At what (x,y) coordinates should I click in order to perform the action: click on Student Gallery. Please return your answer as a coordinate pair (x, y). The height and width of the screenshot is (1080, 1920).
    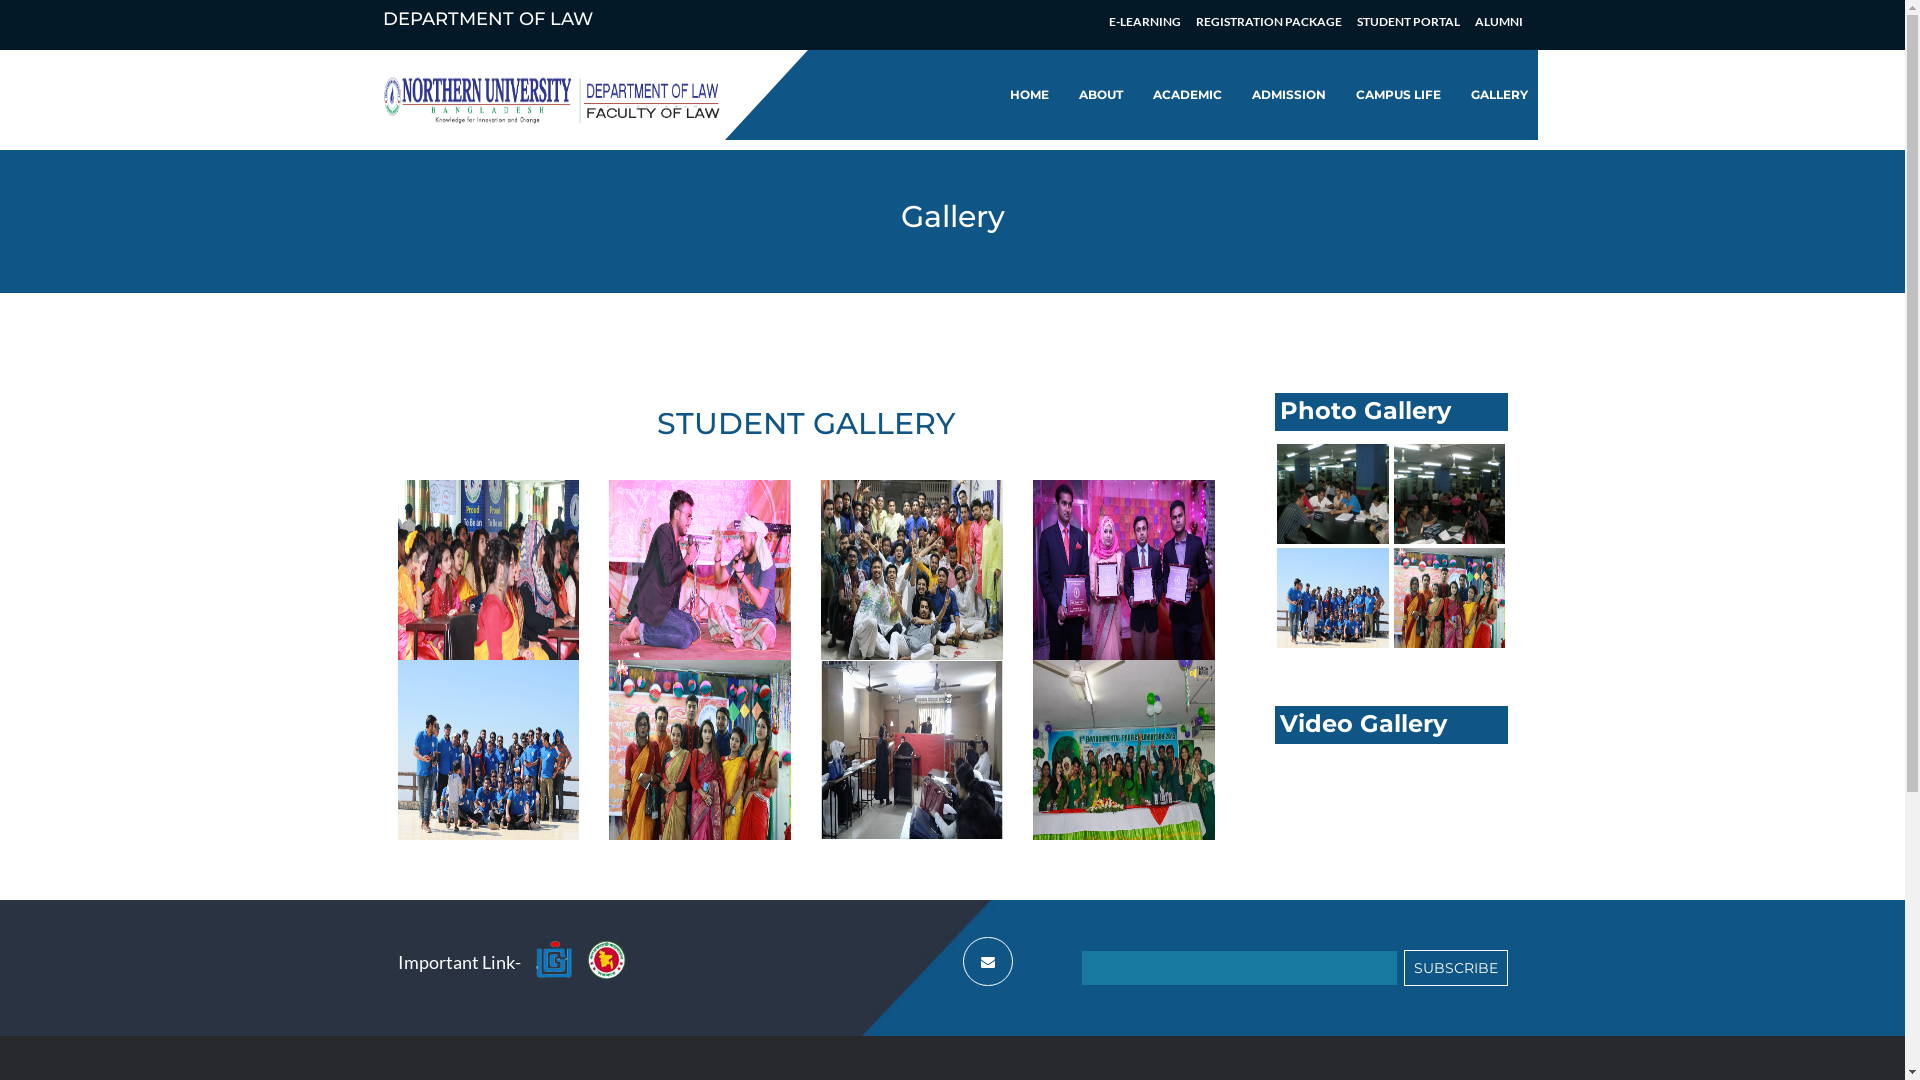
    Looking at the image, I should click on (1450, 560).